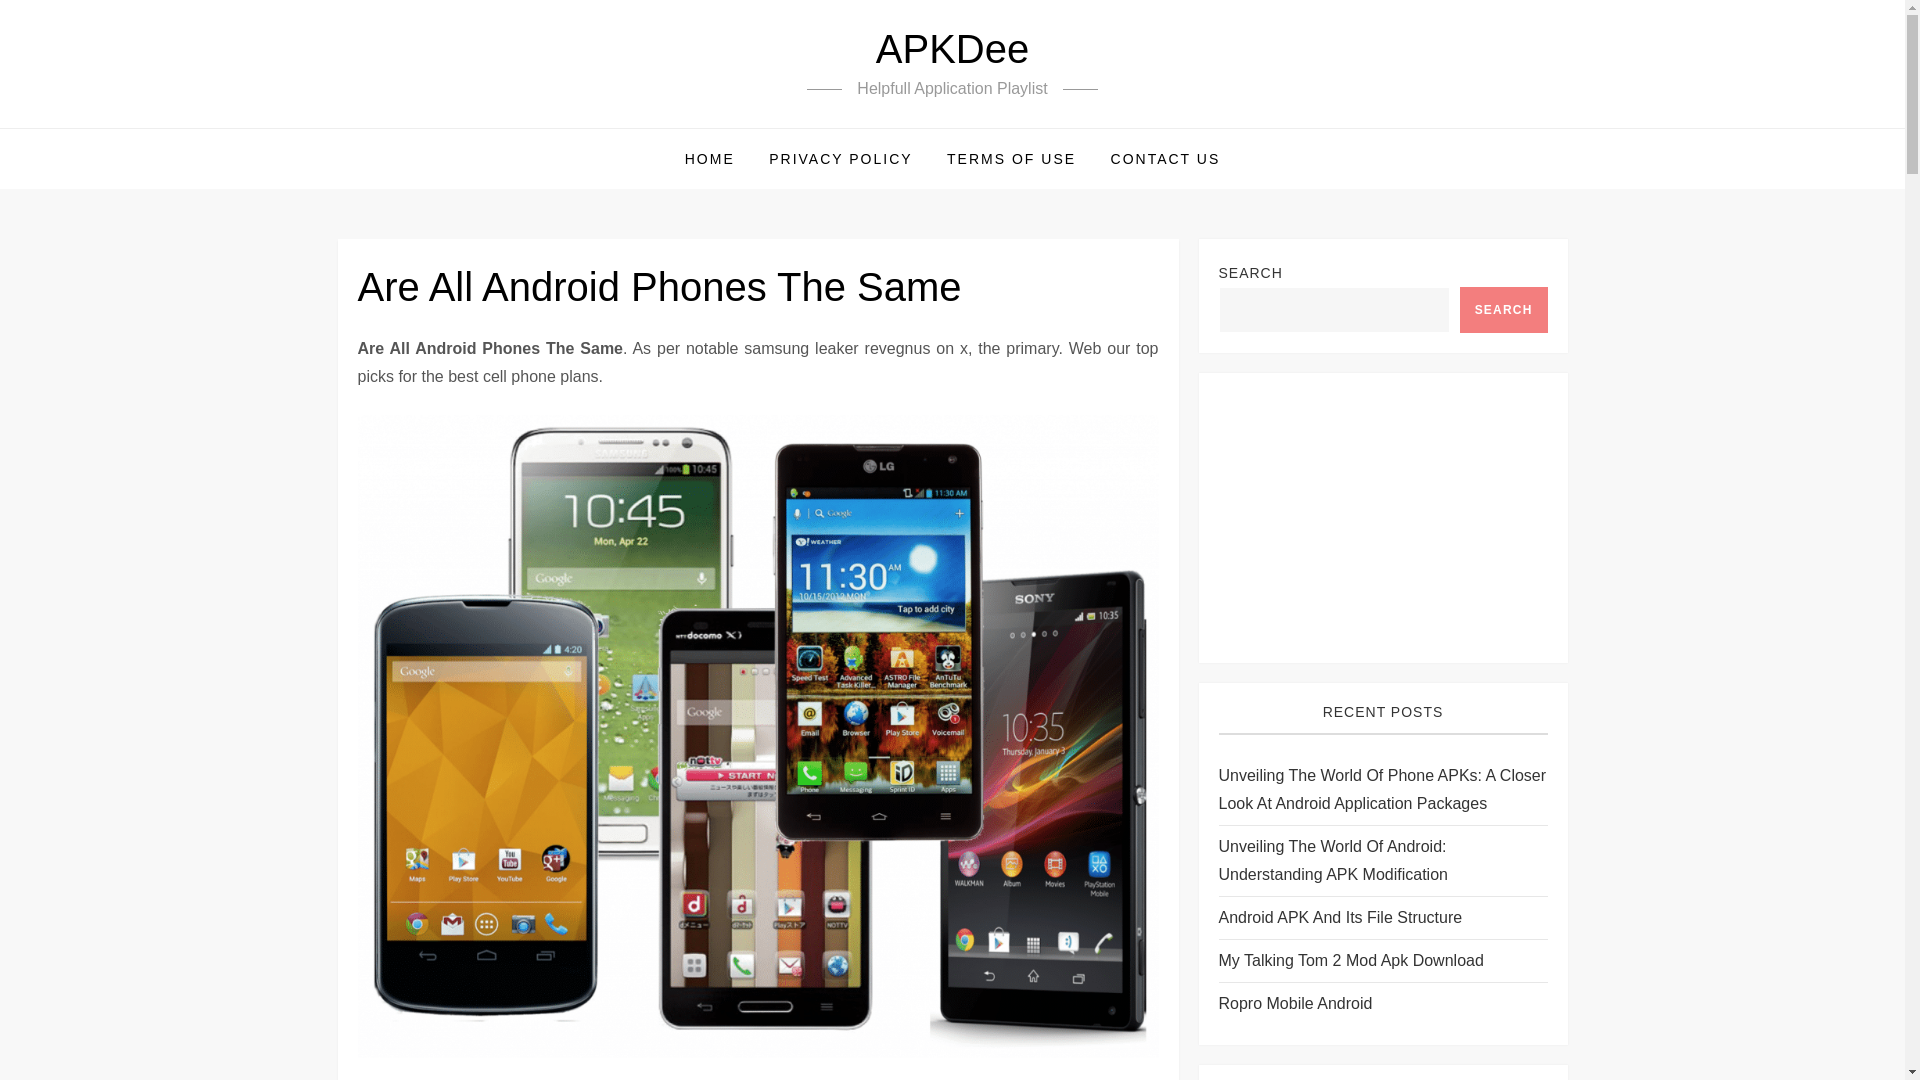  What do you see at coordinates (952, 49) in the screenshot?
I see `APKDee` at bounding box center [952, 49].